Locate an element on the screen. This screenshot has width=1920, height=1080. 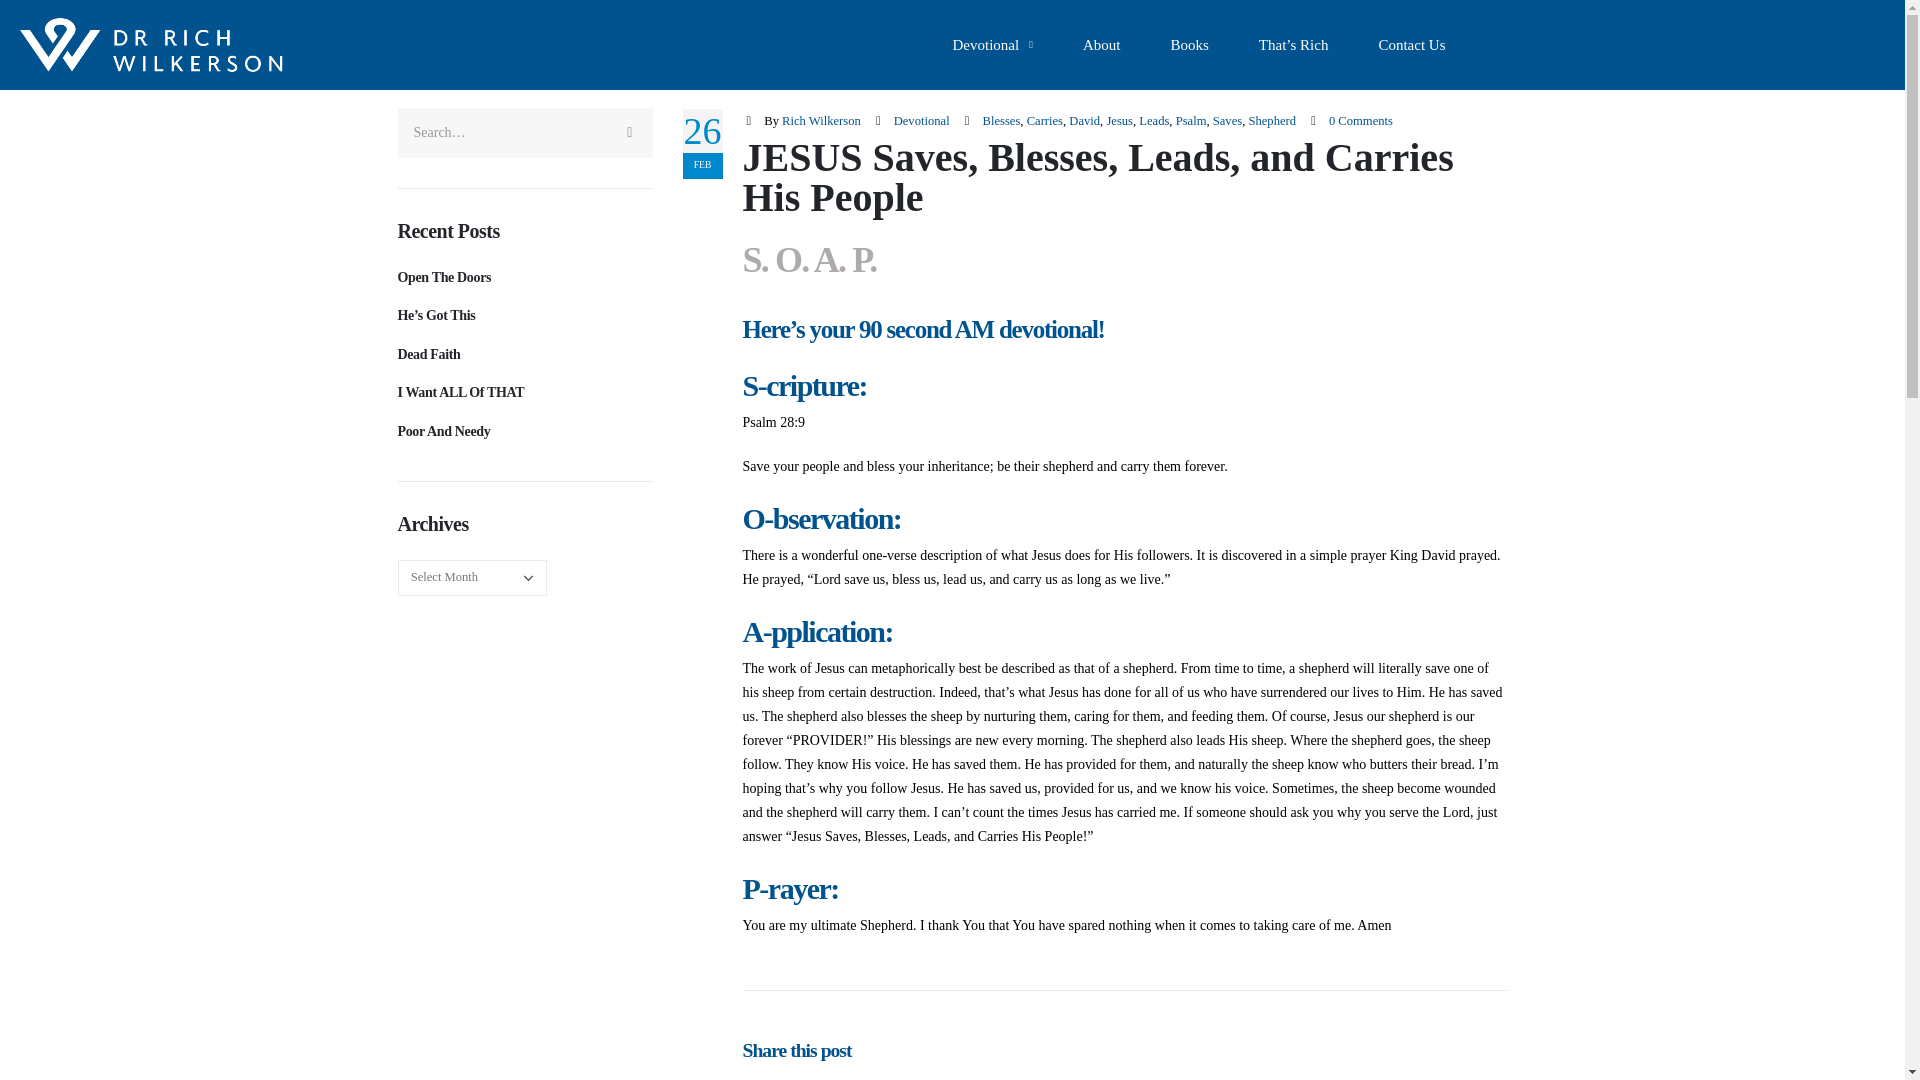
Shepherd is located at coordinates (1272, 121).